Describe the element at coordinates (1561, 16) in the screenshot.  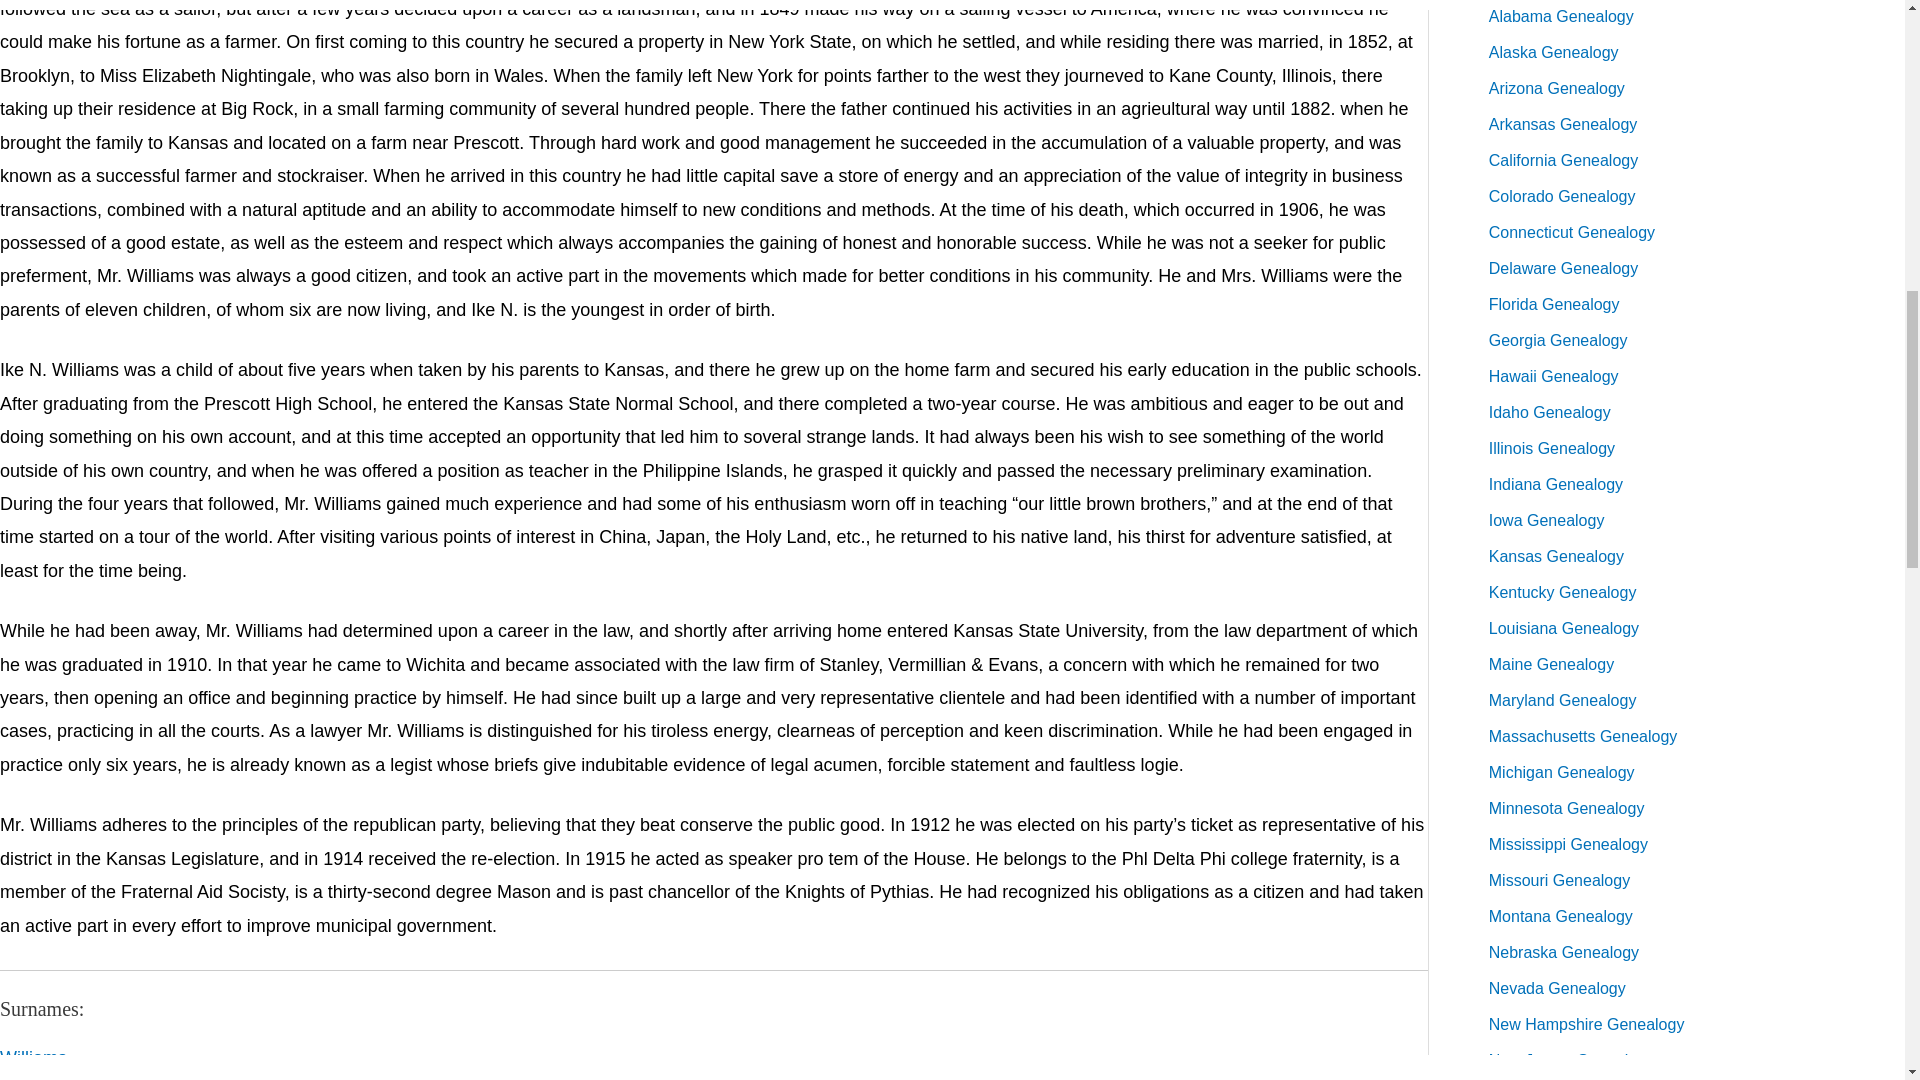
I see `Alabama Genealogy` at that location.